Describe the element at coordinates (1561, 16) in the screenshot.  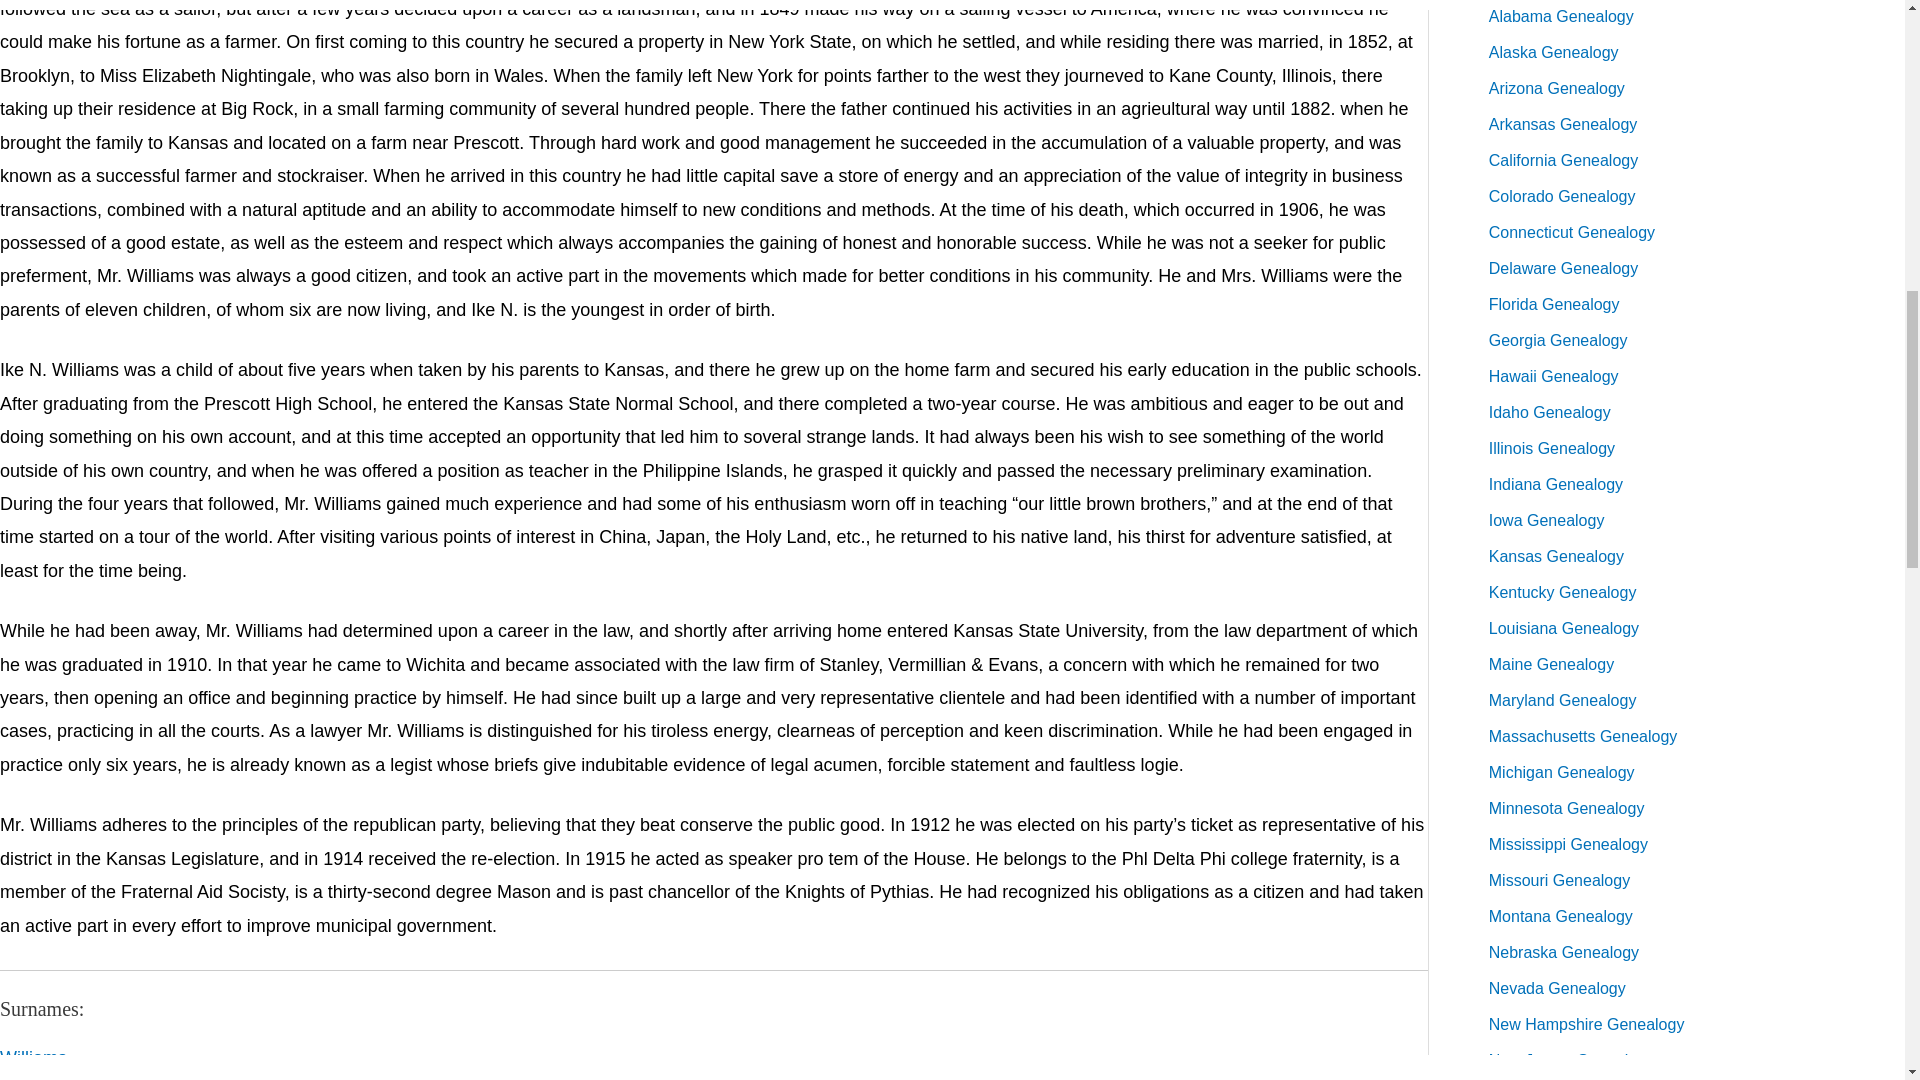
I see `Alabama Genealogy` at that location.